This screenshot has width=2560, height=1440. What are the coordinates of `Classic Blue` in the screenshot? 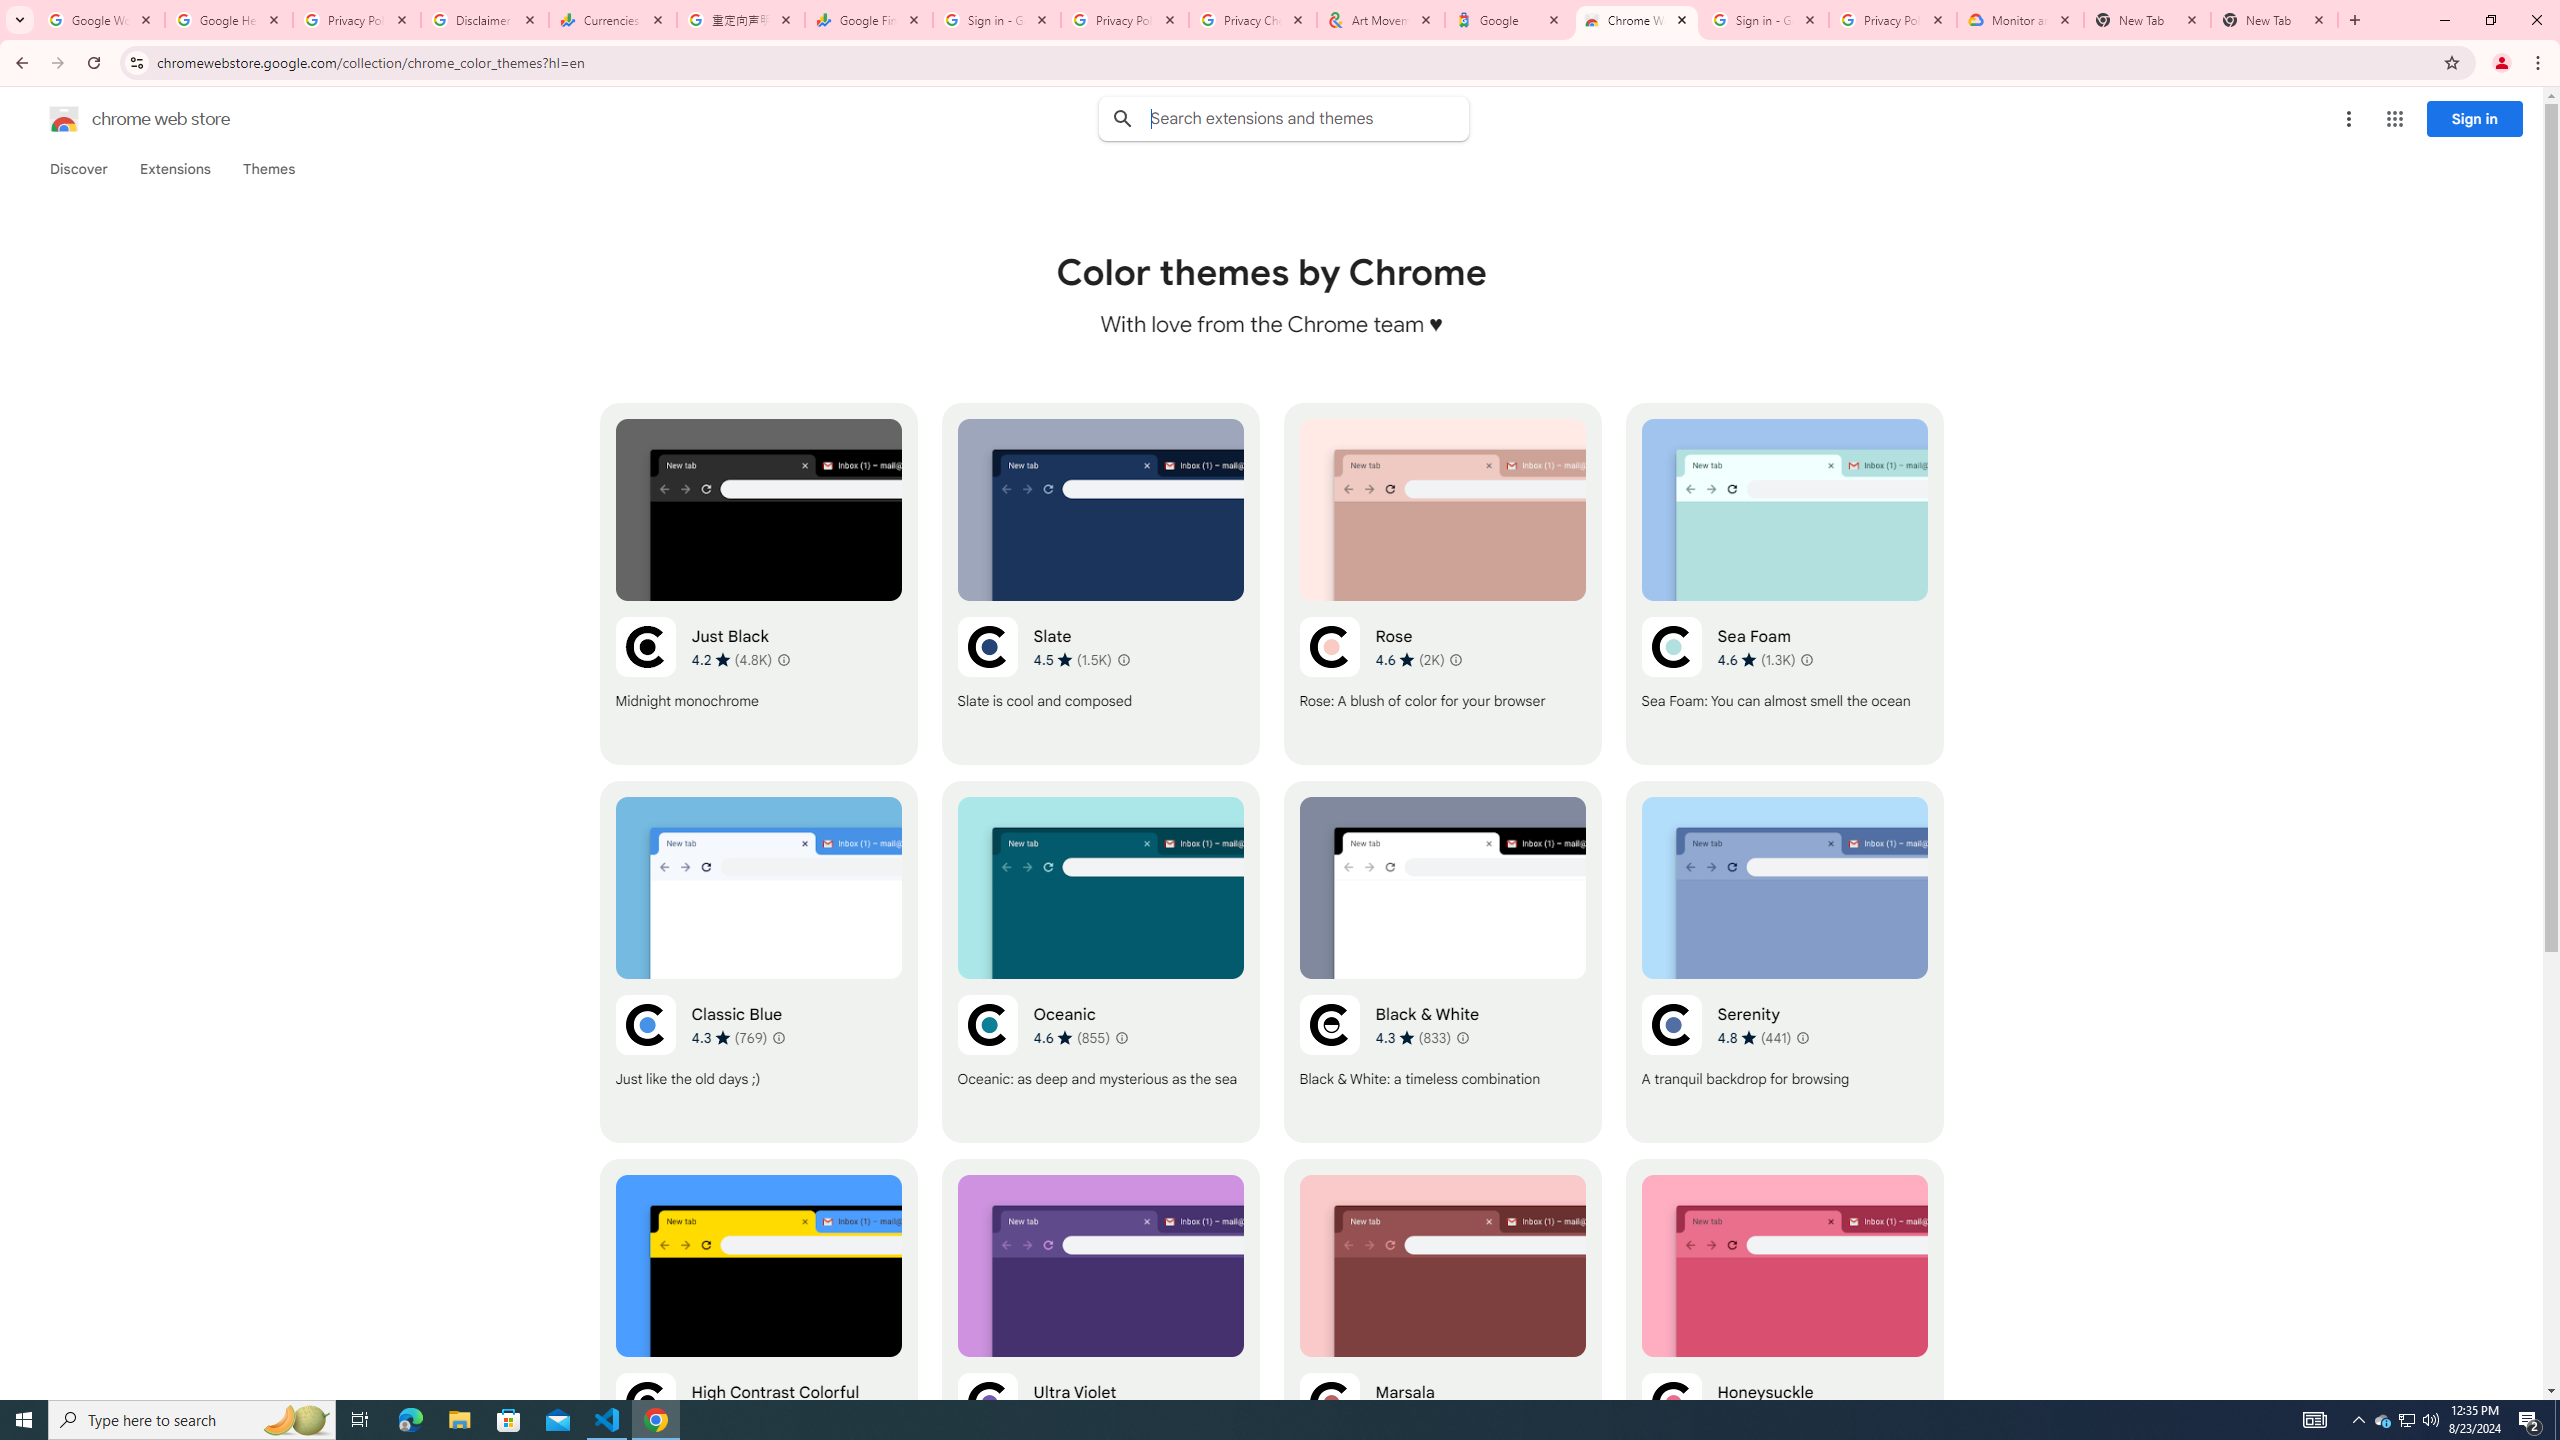 It's located at (759, 962).